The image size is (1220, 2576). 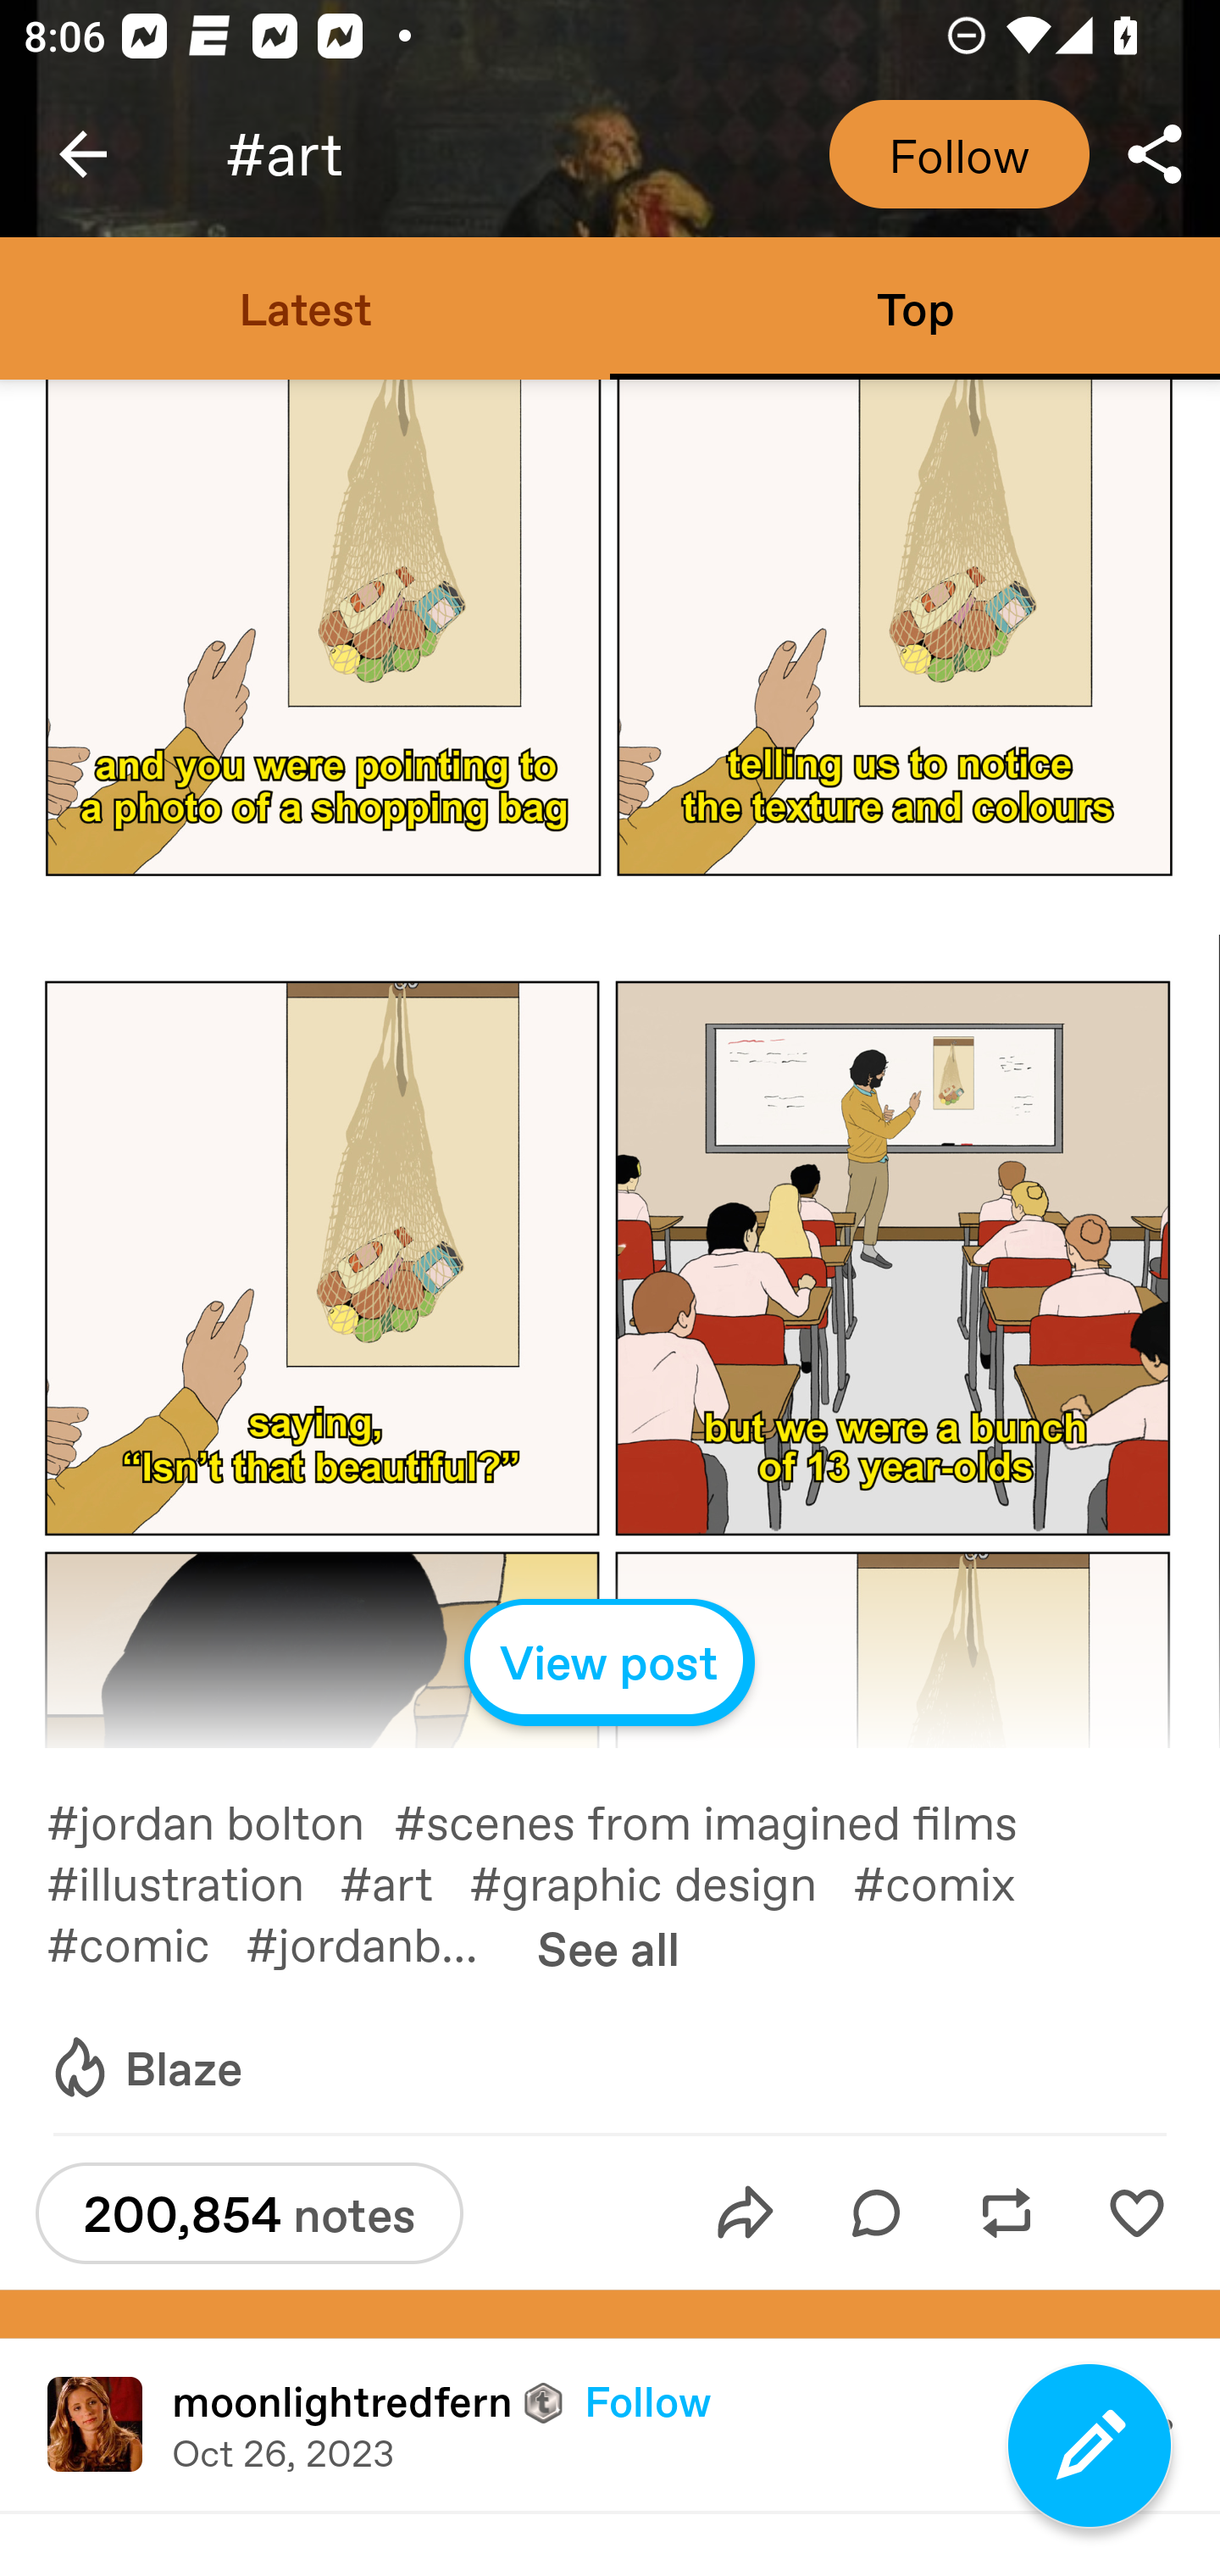 I want to click on Like, so click(x=1136, y=2212).